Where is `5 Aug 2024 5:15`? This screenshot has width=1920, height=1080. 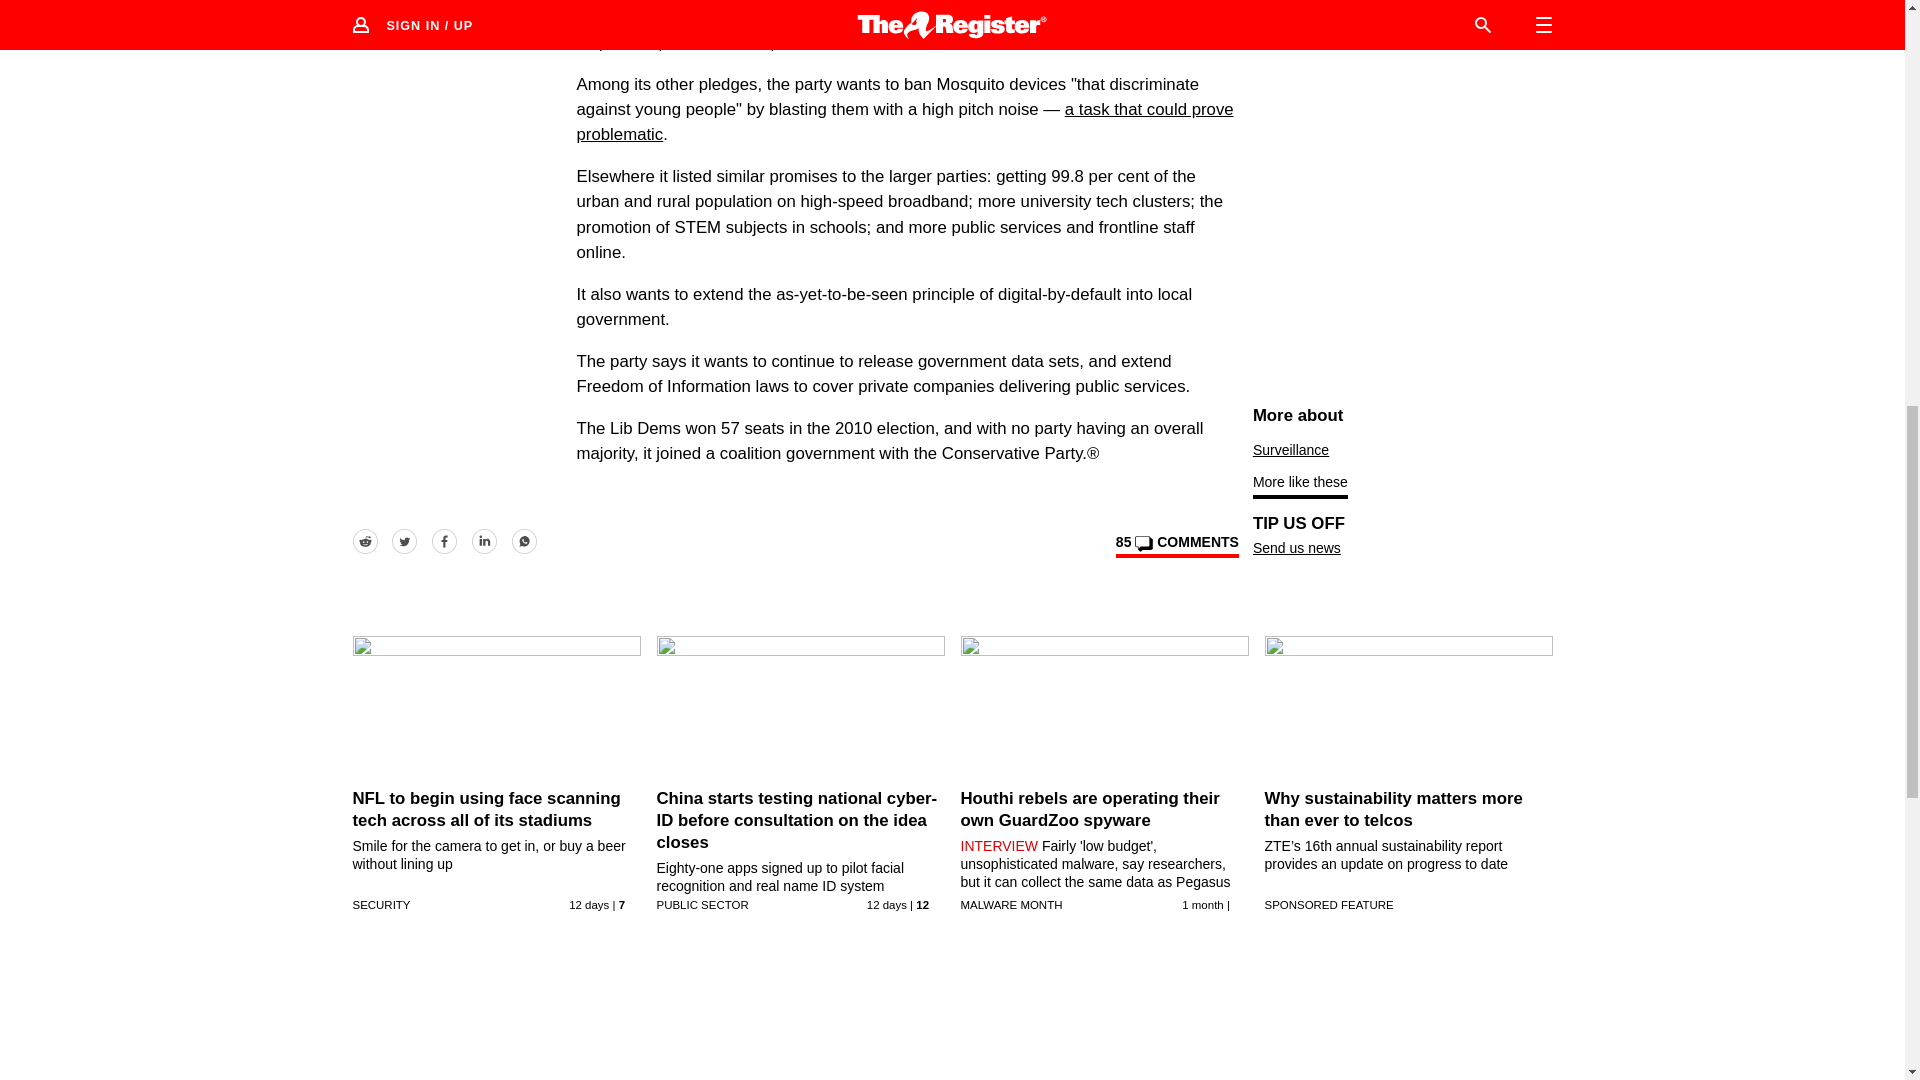
5 Aug 2024 5:15 is located at coordinates (886, 904).